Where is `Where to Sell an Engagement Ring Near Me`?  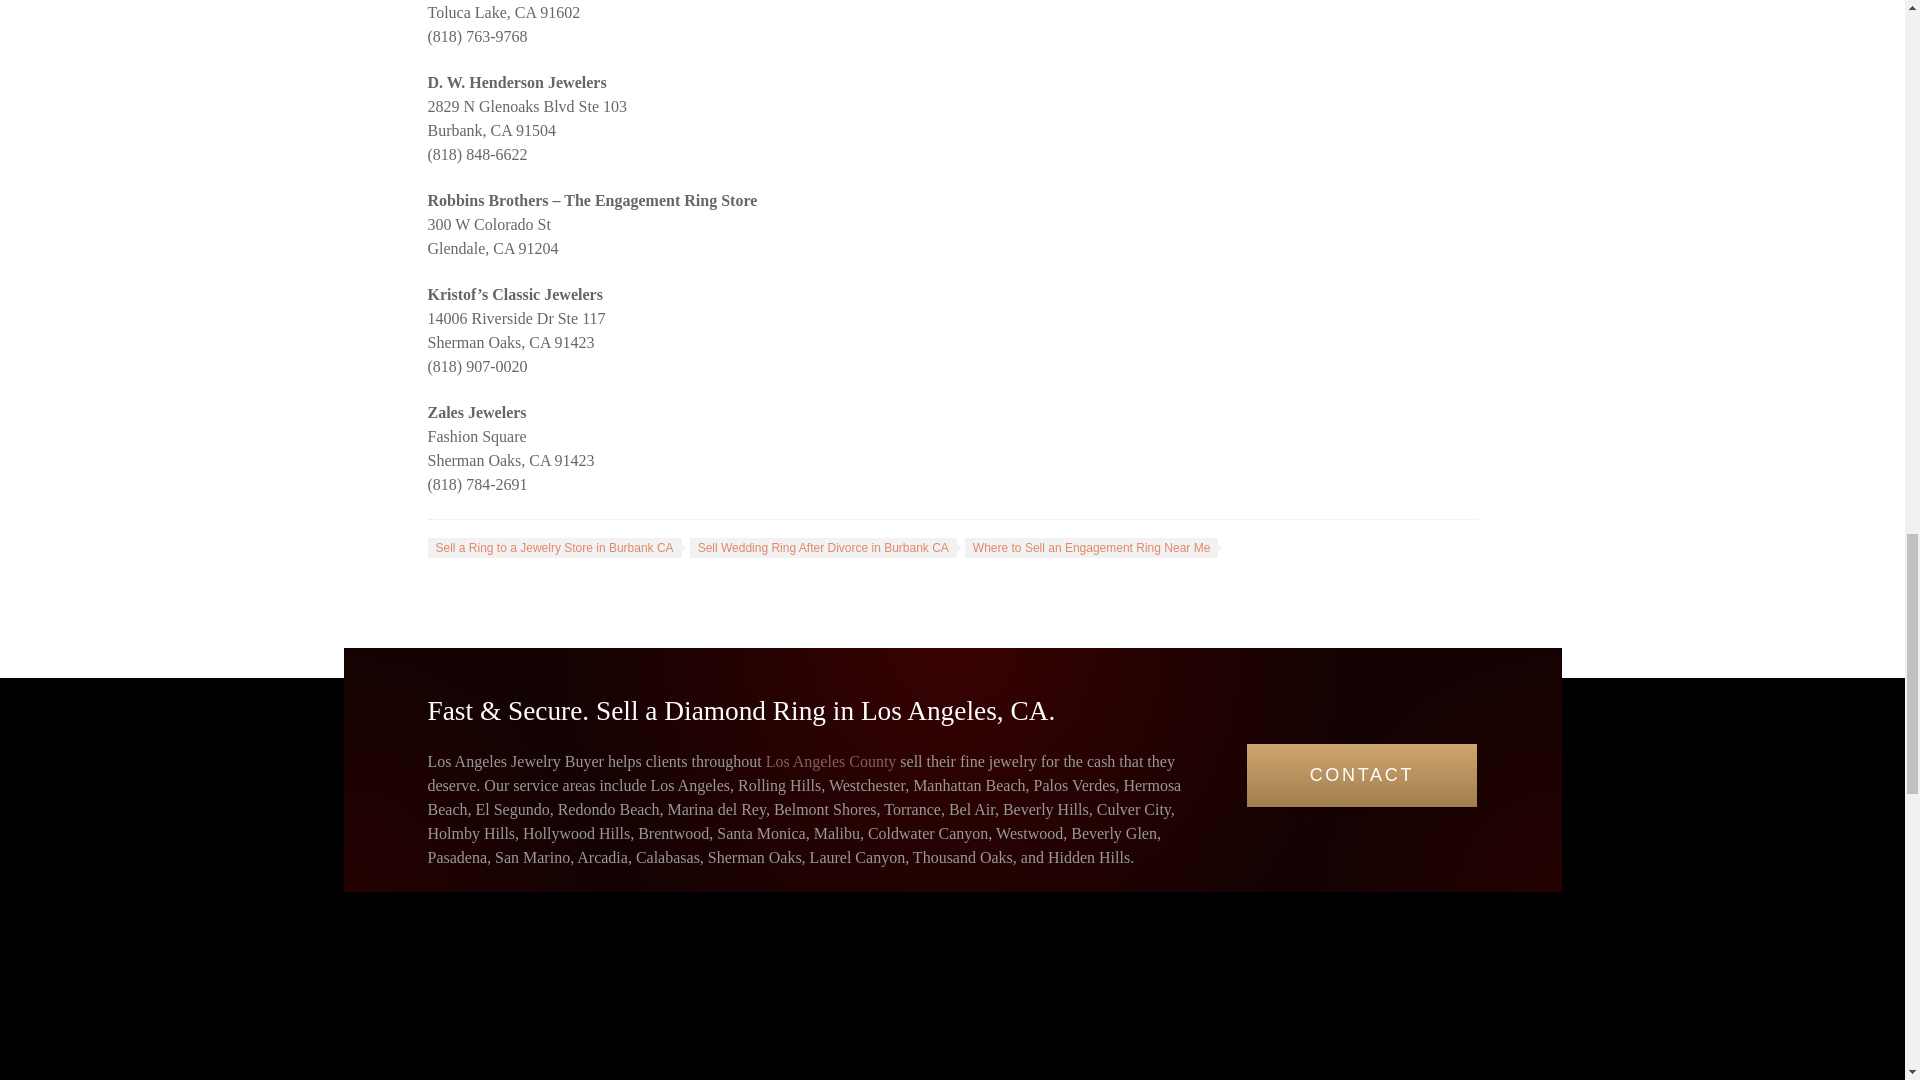 Where to Sell an Engagement Ring Near Me is located at coordinates (1091, 548).